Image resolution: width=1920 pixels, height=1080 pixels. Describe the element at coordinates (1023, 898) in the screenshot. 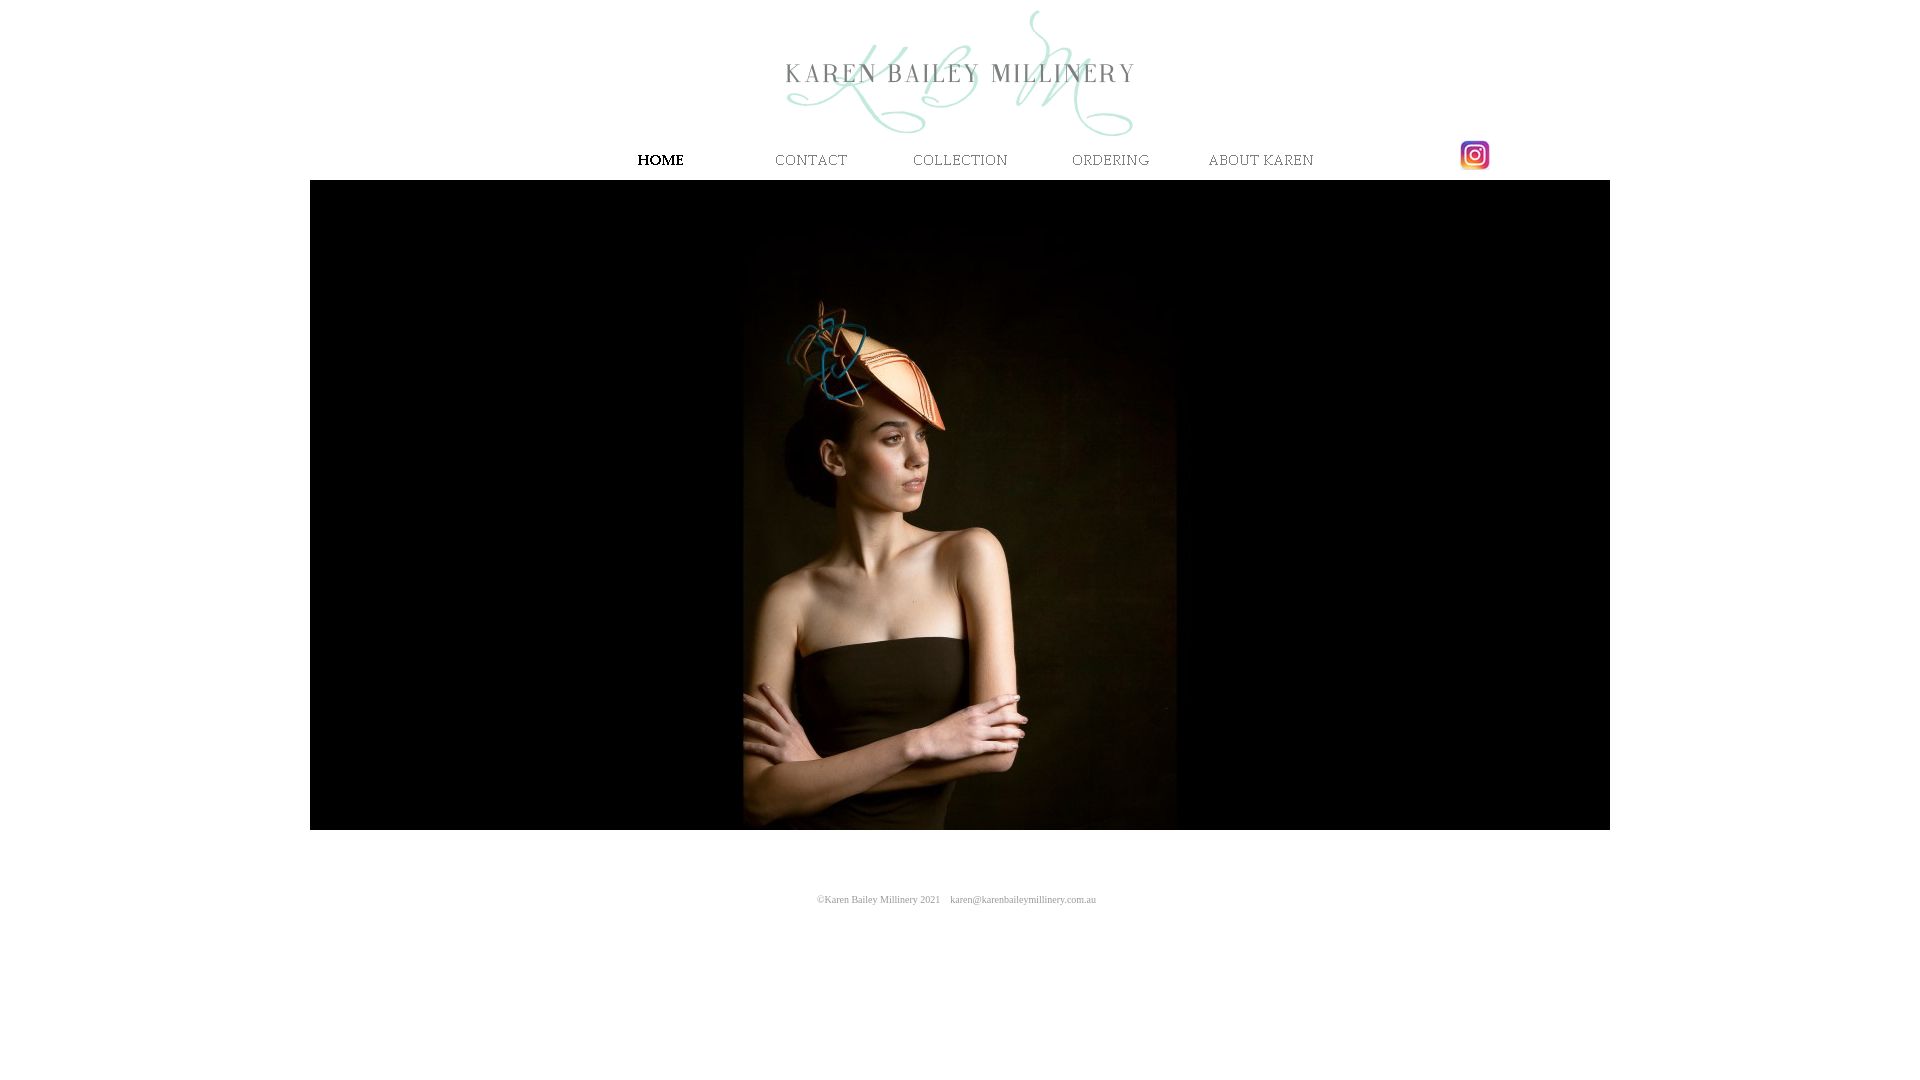

I see `karen@karenbaileymillinery.com.au` at that location.